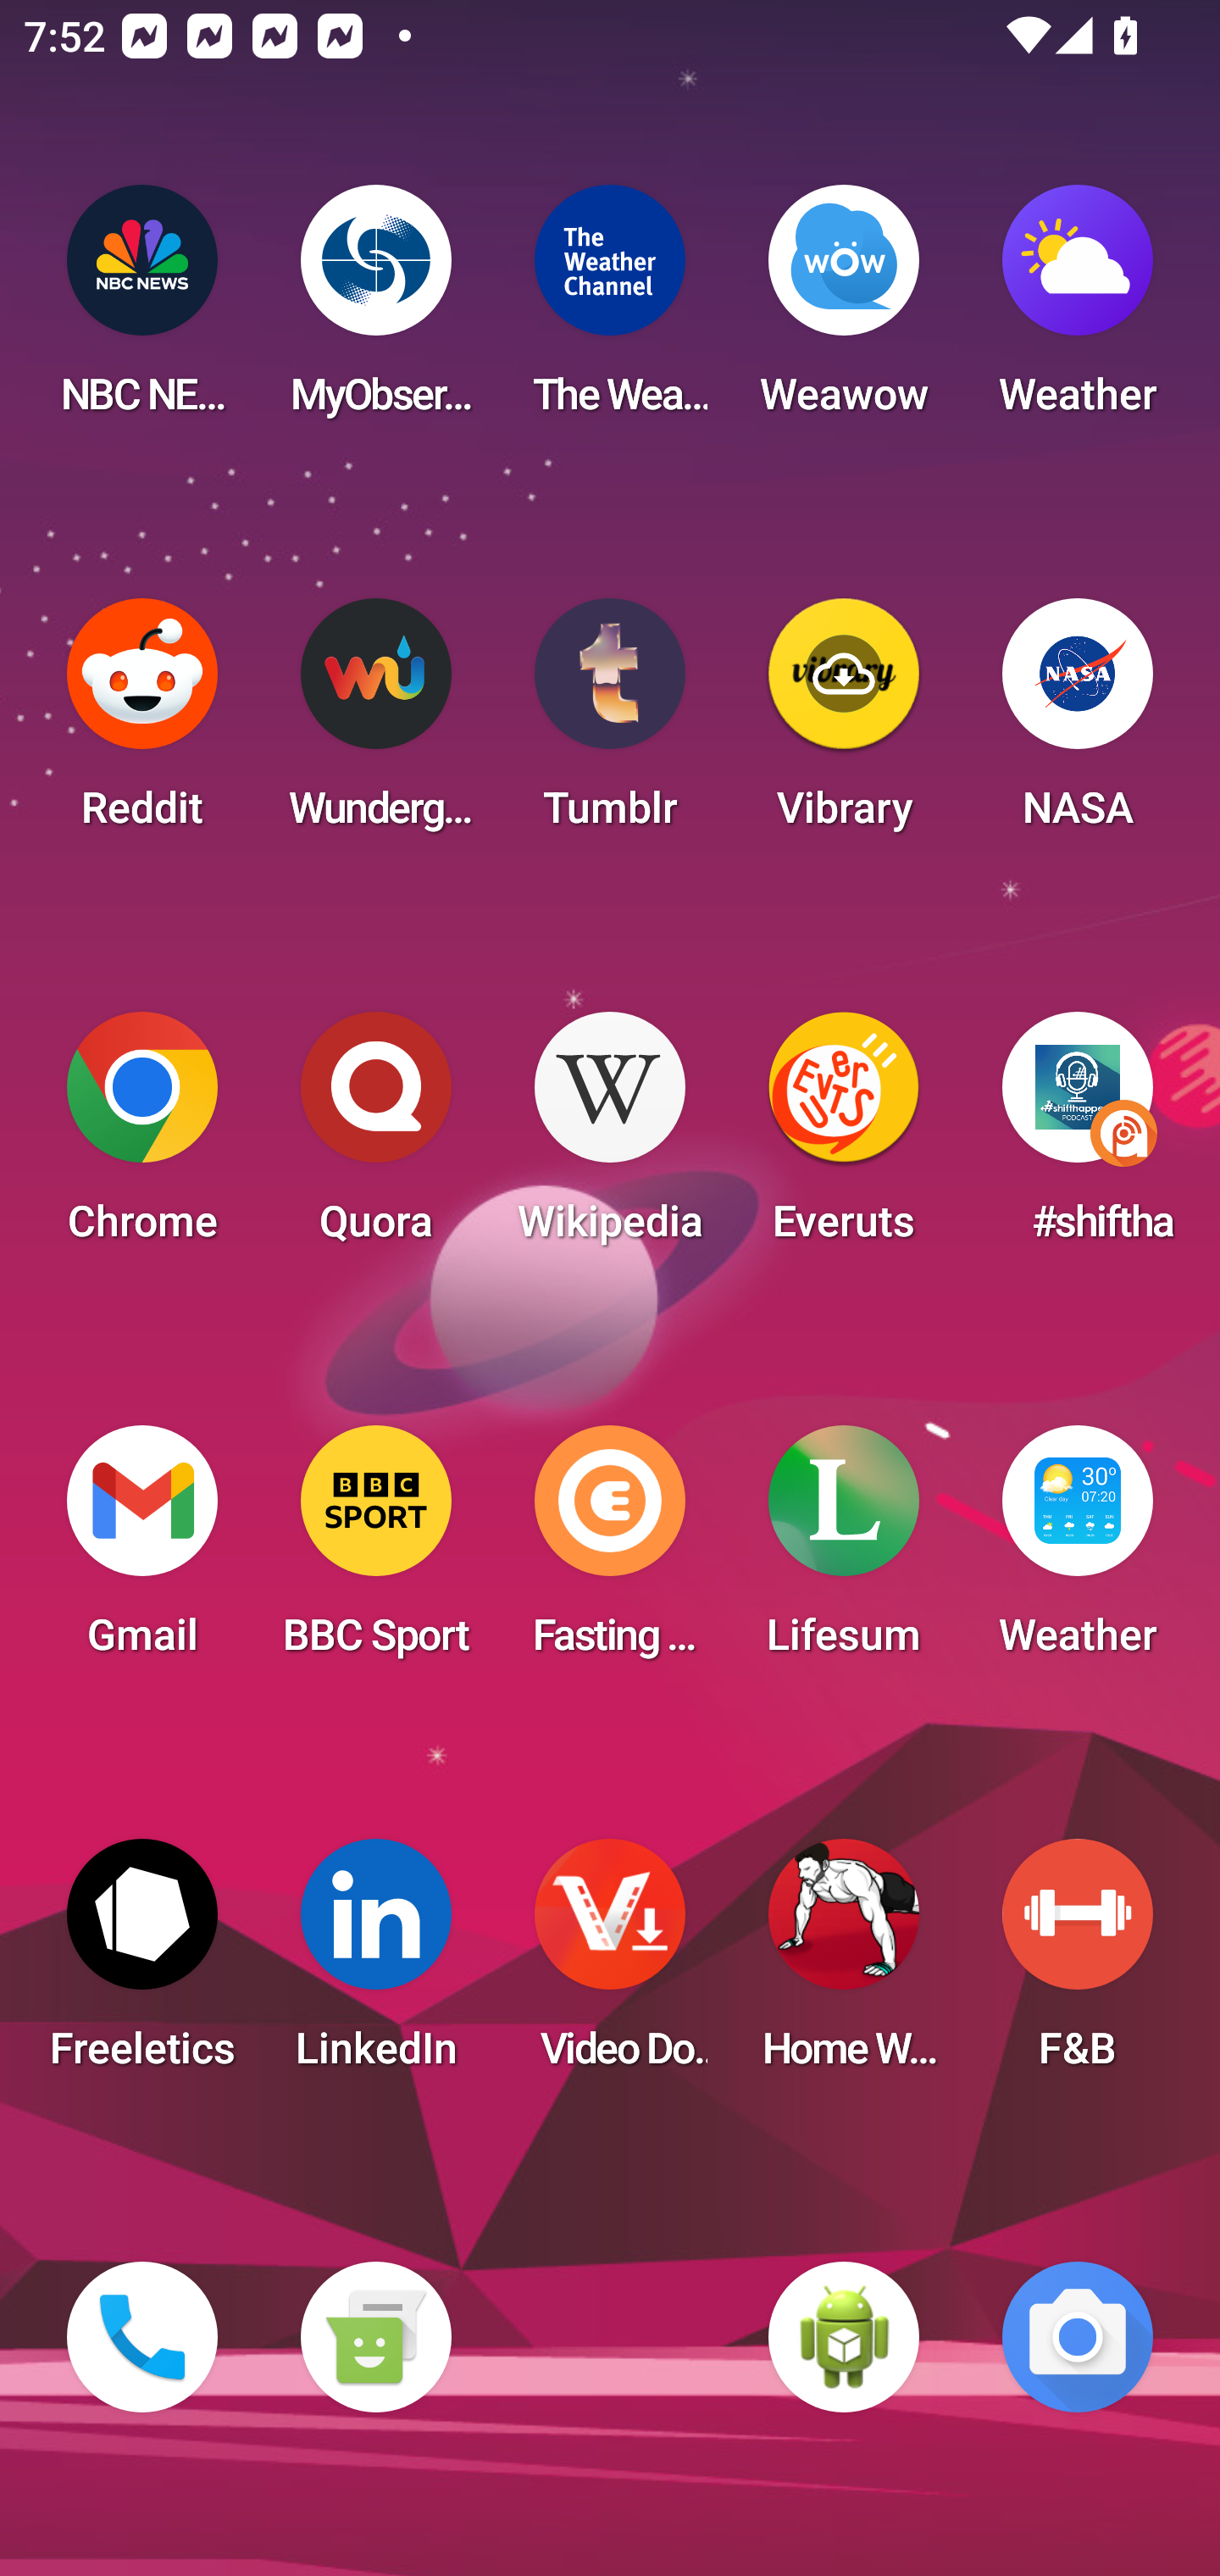  What do you see at coordinates (844, 310) in the screenshot?
I see `Weawow` at bounding box center [844, 310].